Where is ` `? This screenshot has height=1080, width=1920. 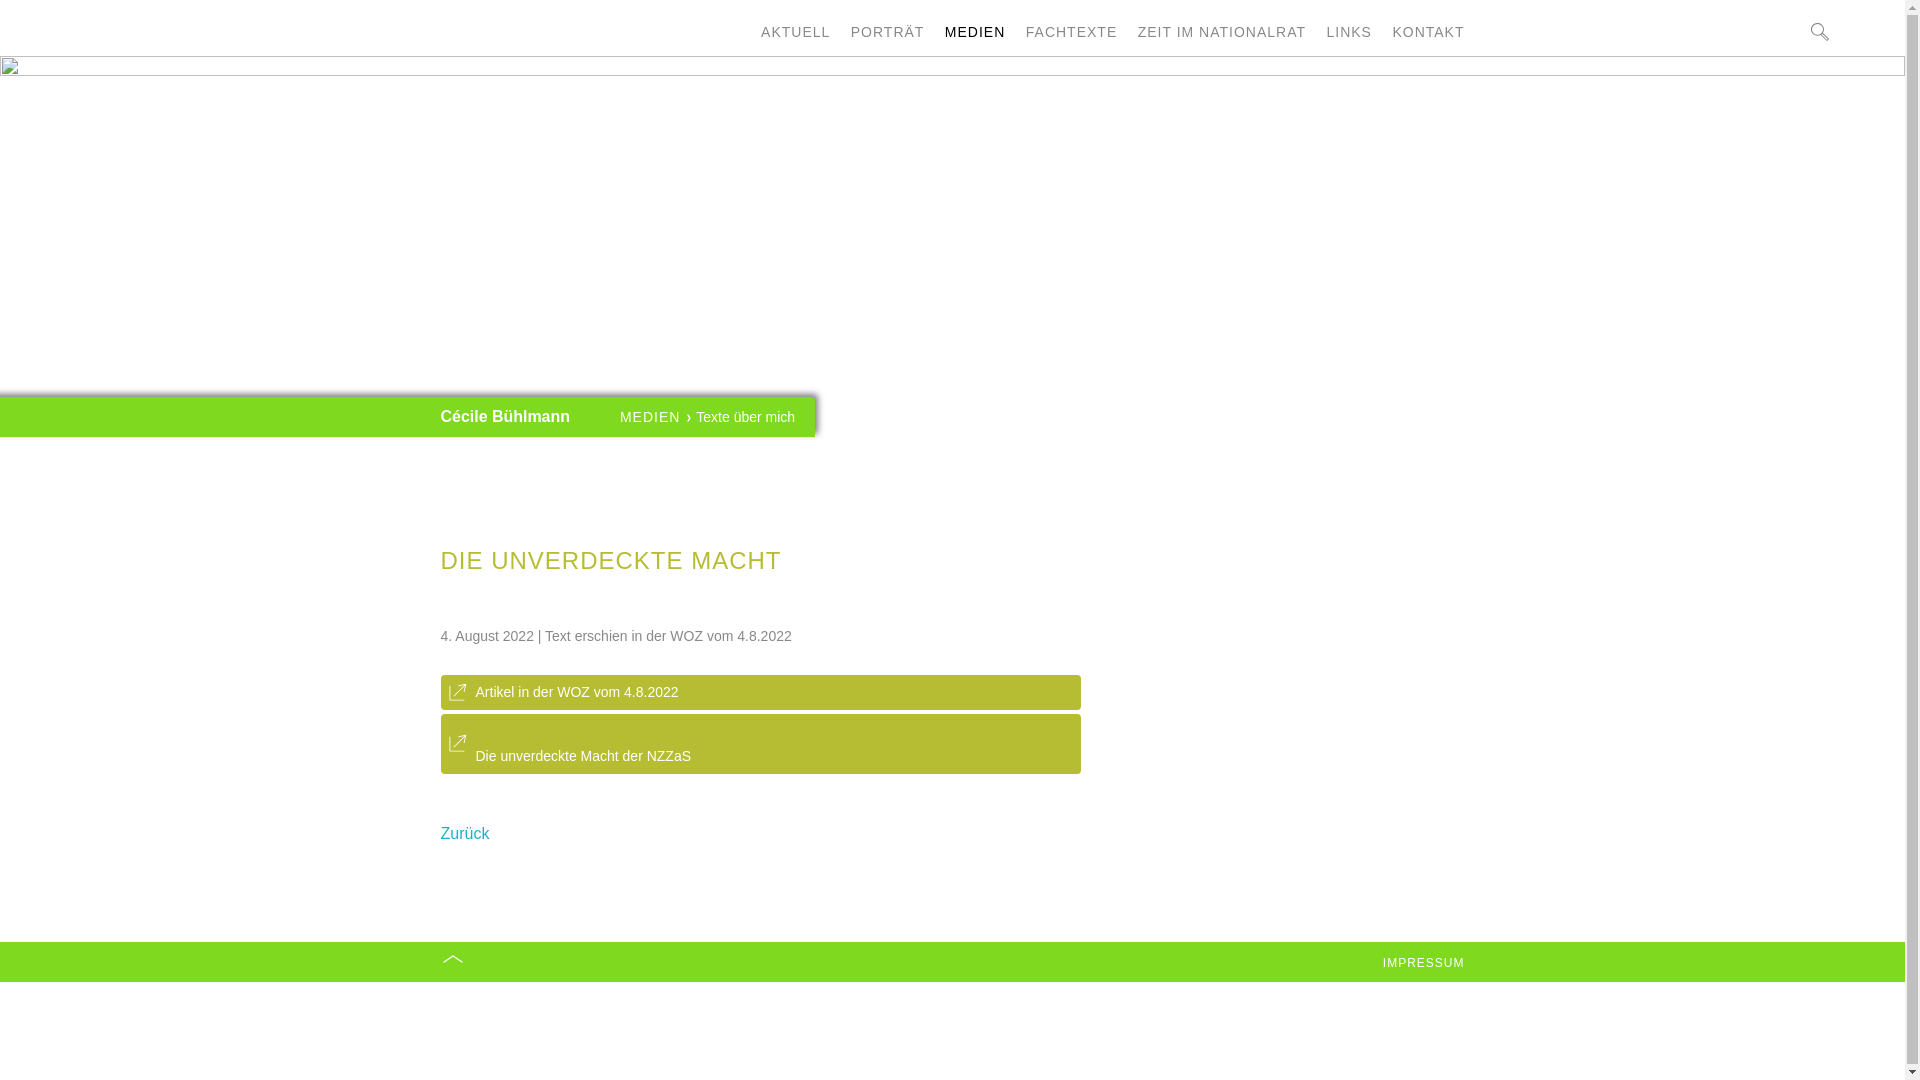
  is located at coordinates (76, 56).